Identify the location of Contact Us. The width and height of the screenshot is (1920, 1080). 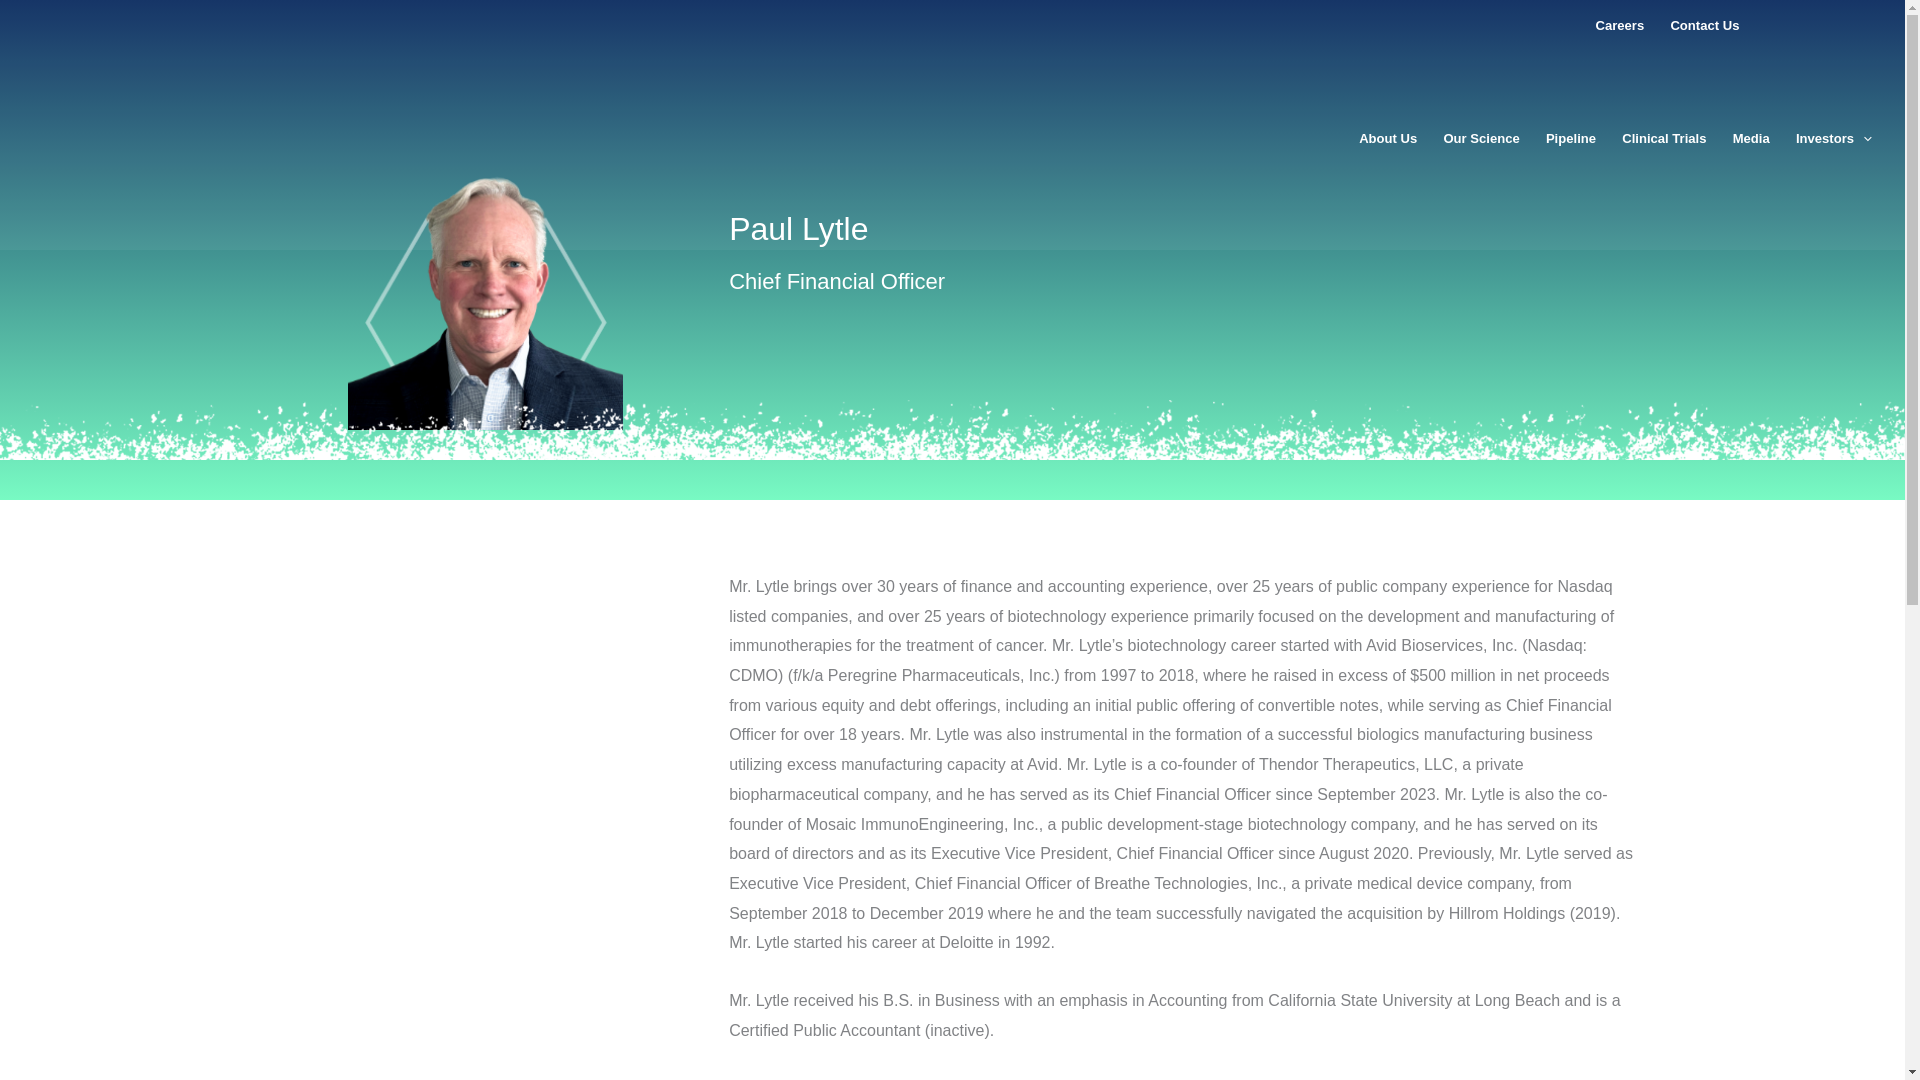
(1704, 26).